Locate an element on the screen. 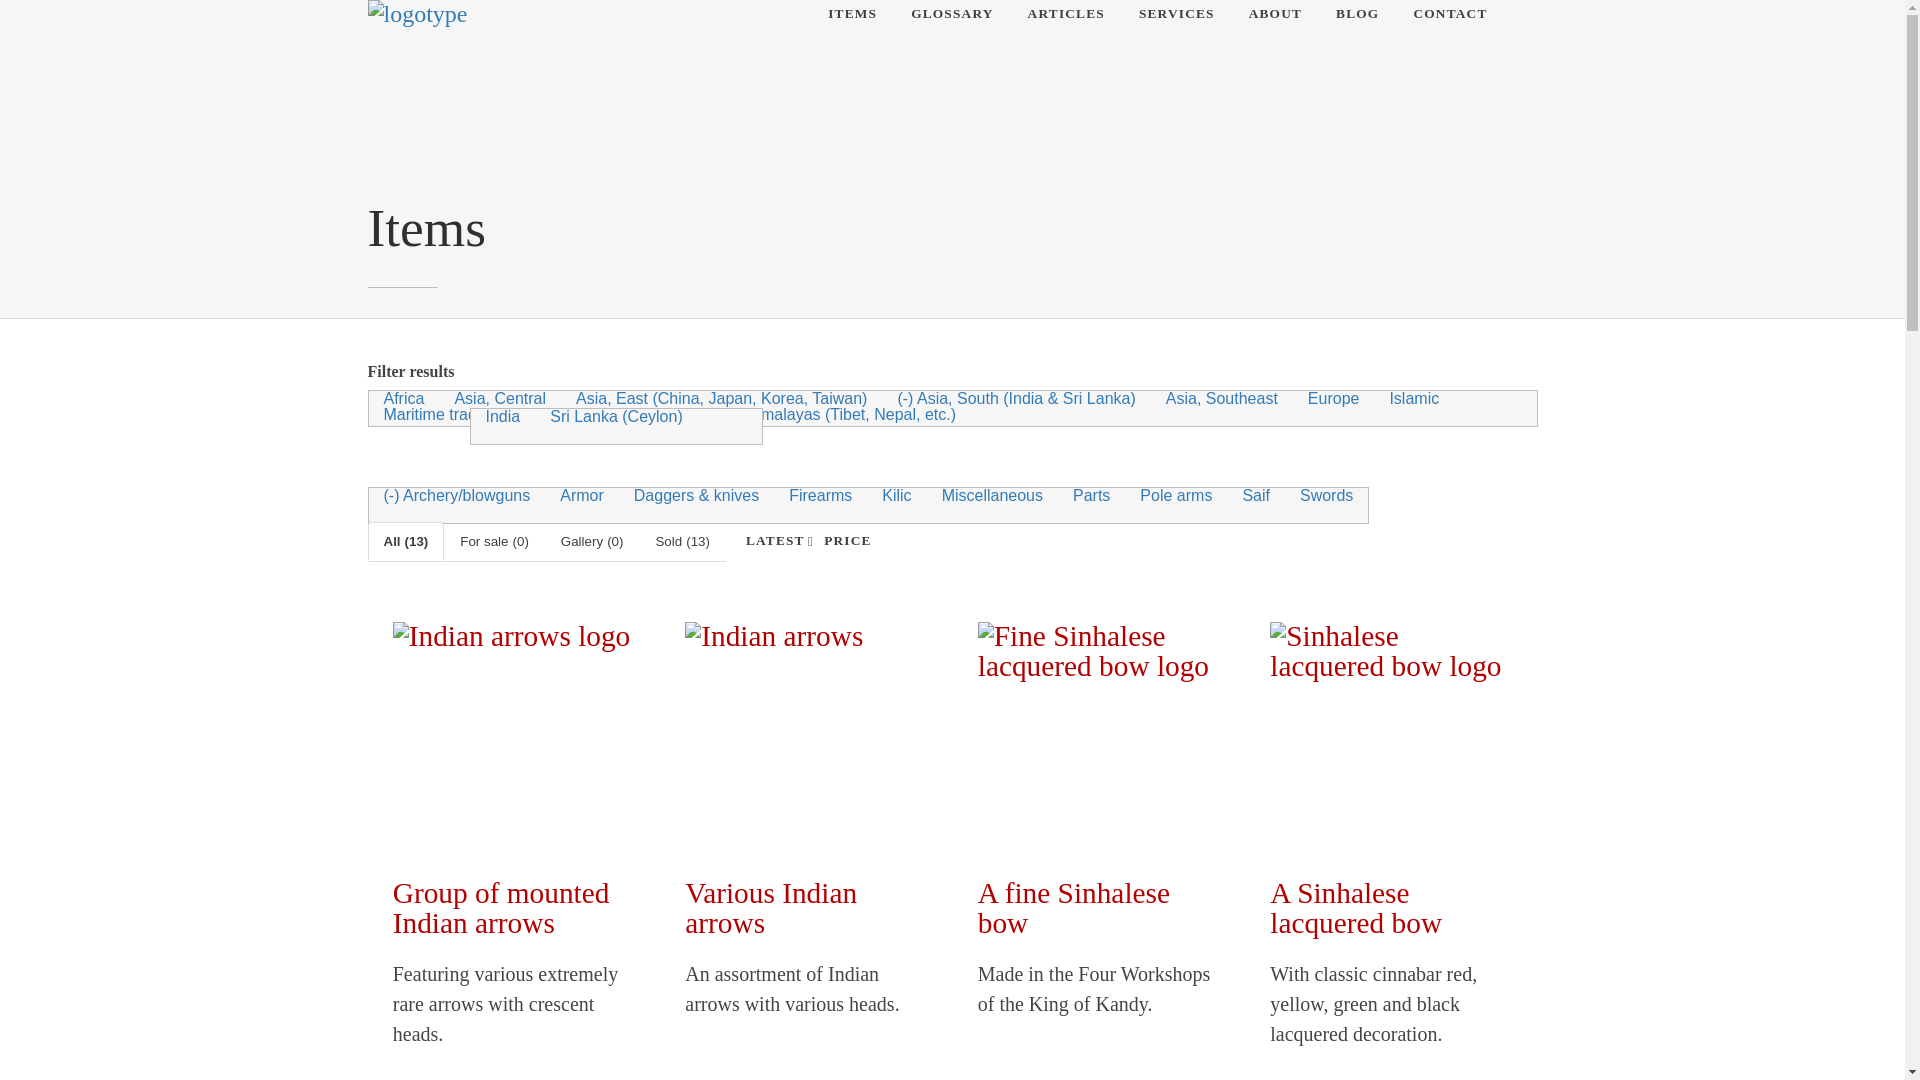  CONTACT is located at coordinates (1450, 14).